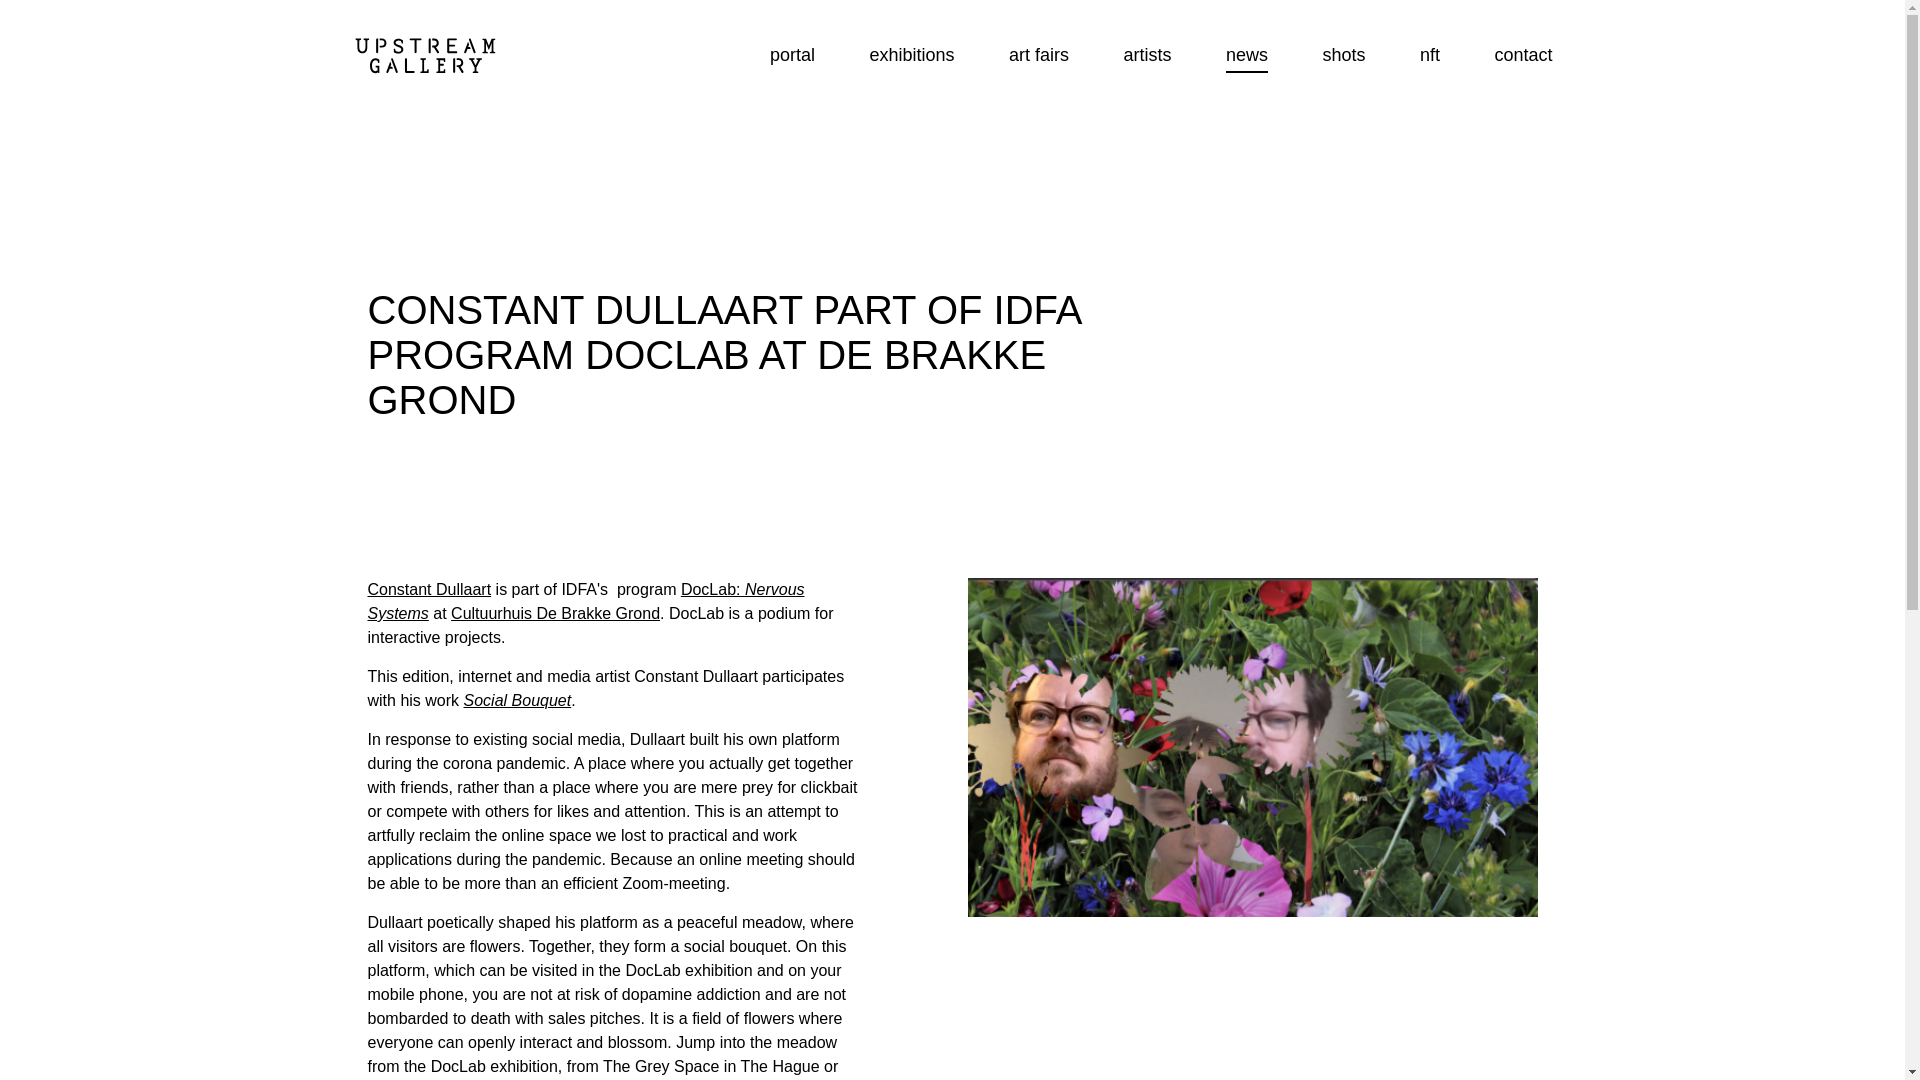 The height and width of the screenshot is (1080, 1920). Describe the element at coordinates (1430, 54) in the screenshot. I see `nft` at that location.